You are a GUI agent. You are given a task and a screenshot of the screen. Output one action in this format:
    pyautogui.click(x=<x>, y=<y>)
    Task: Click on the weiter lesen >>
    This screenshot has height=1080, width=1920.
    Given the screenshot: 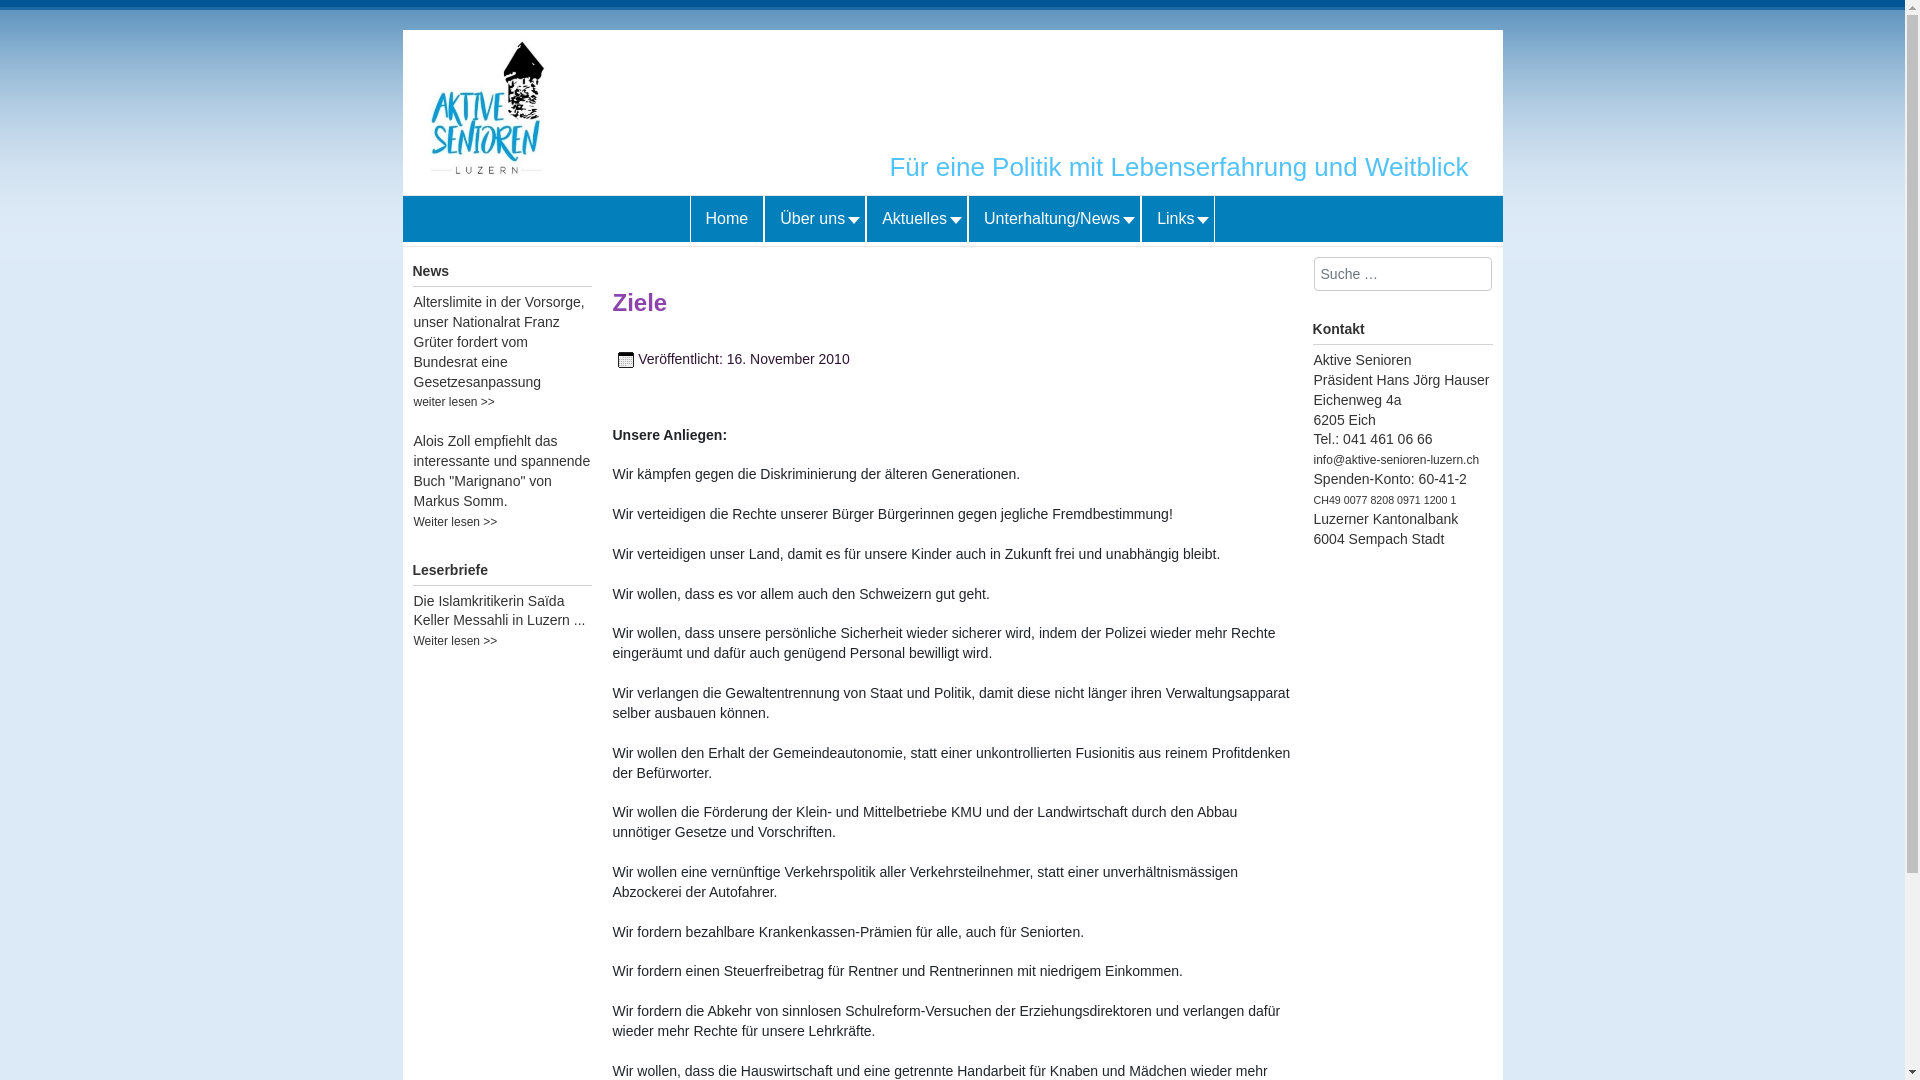 What is the action you would take?
    pyautogui.click(x=454, y=402)
    